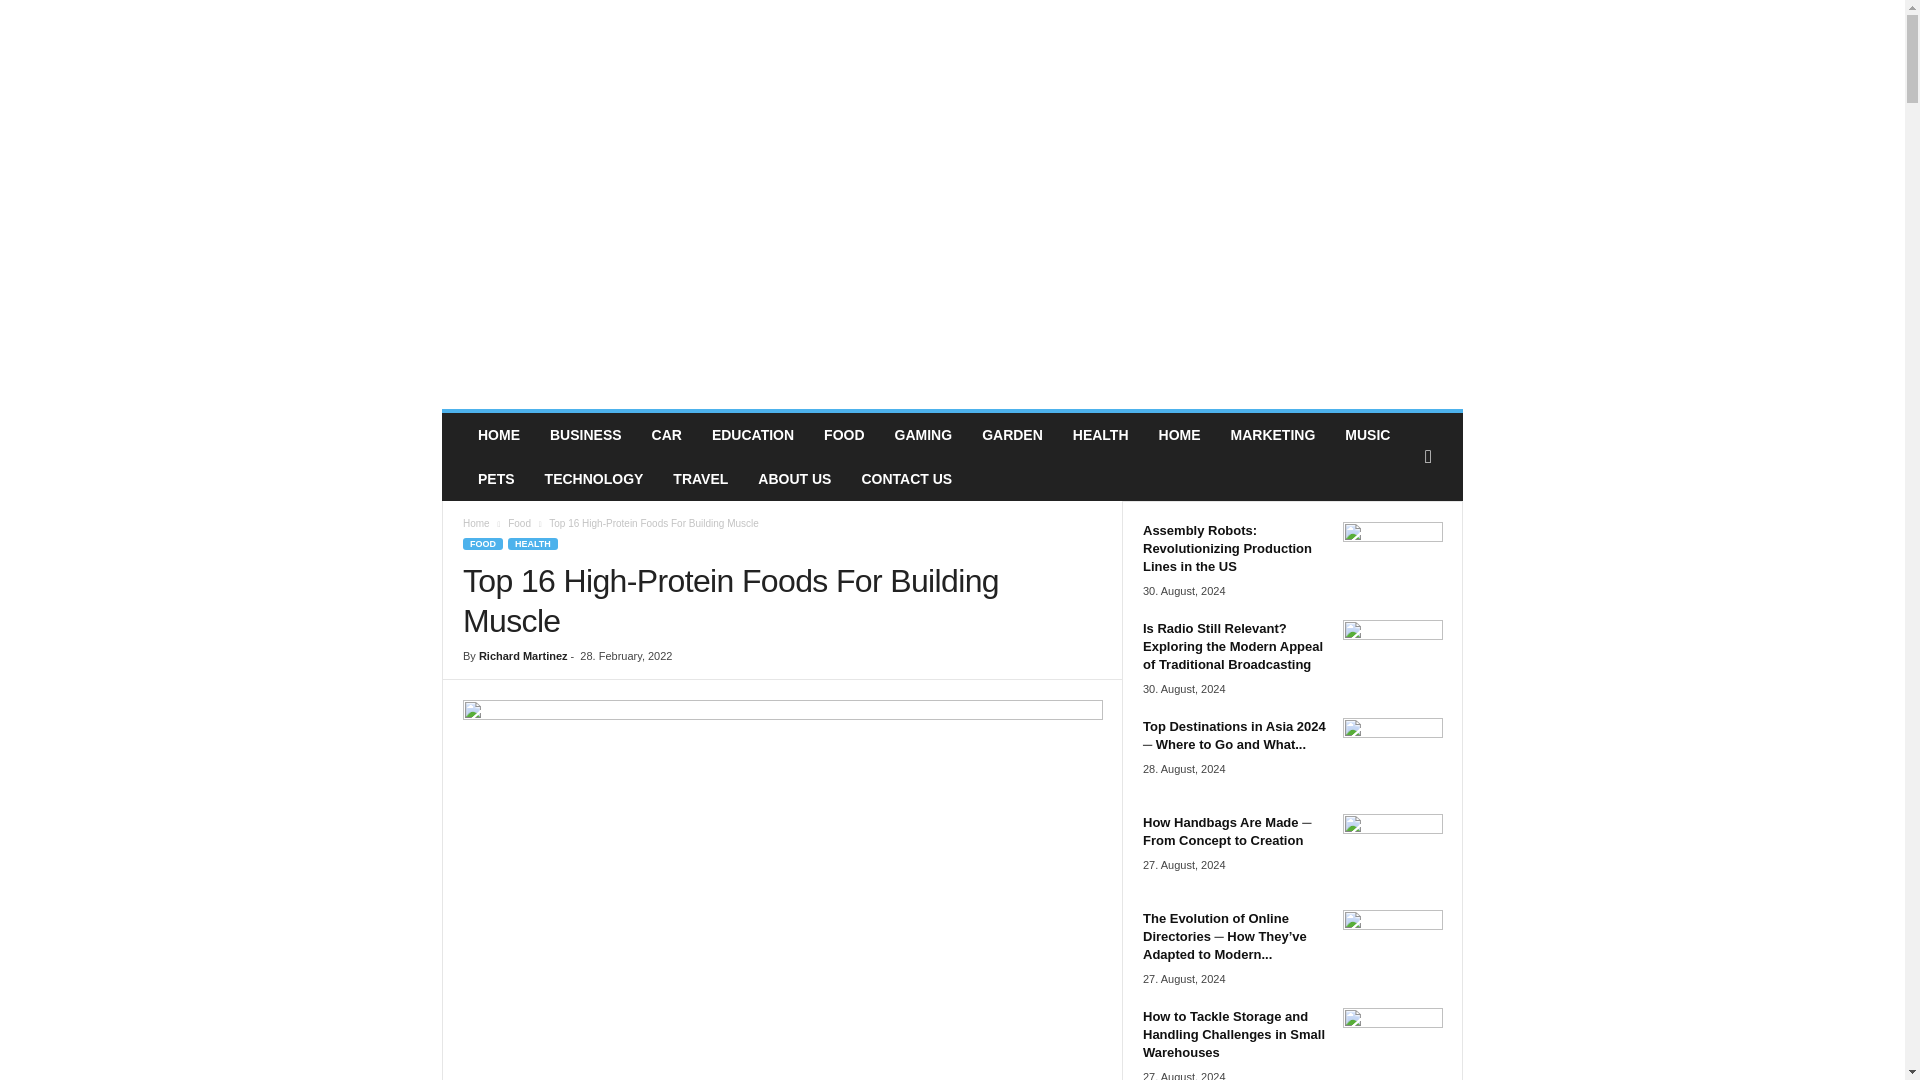  What do you see at coordinates (906, 478) in the screenshot?
I see `CONTACT US` at bounding box center [906, 478].